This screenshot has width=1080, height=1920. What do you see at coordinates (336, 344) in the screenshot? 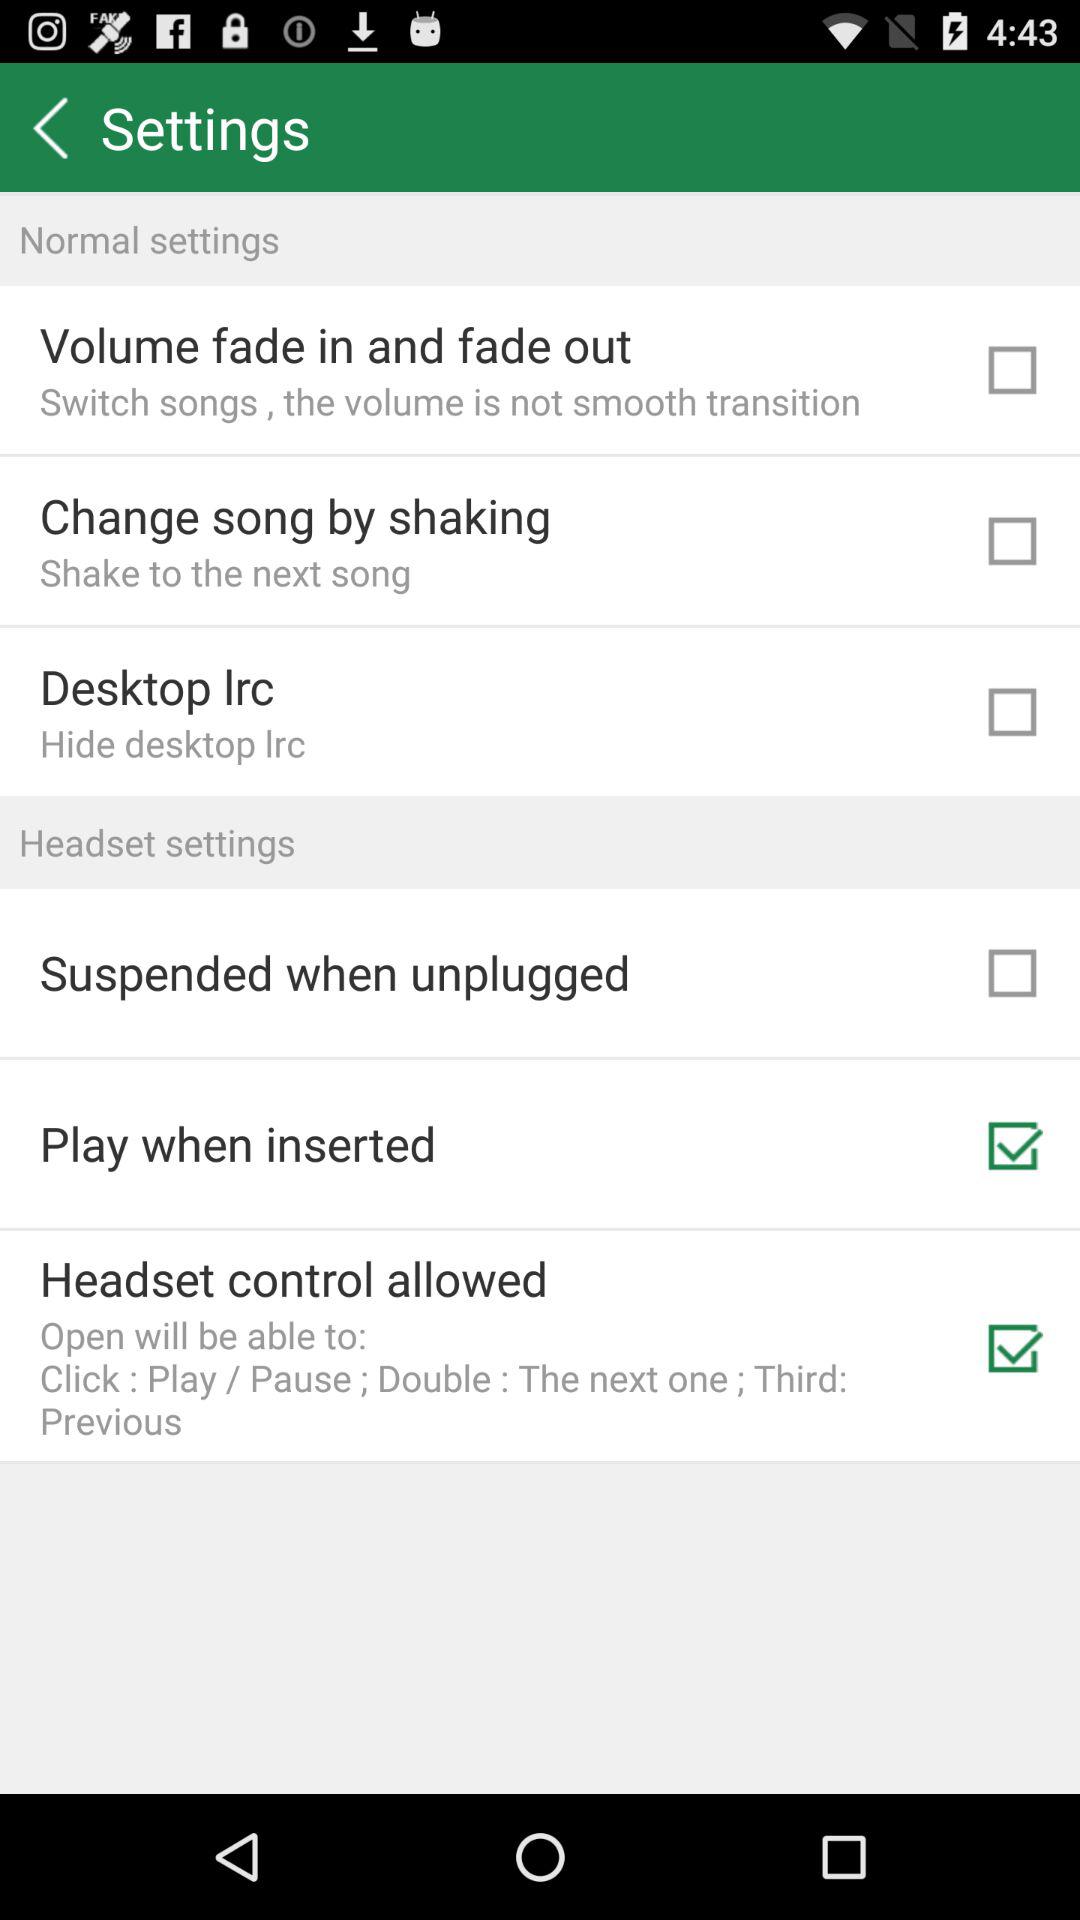
I see `turn off the app above switch songs the icon` at bounding box center [336, 344].